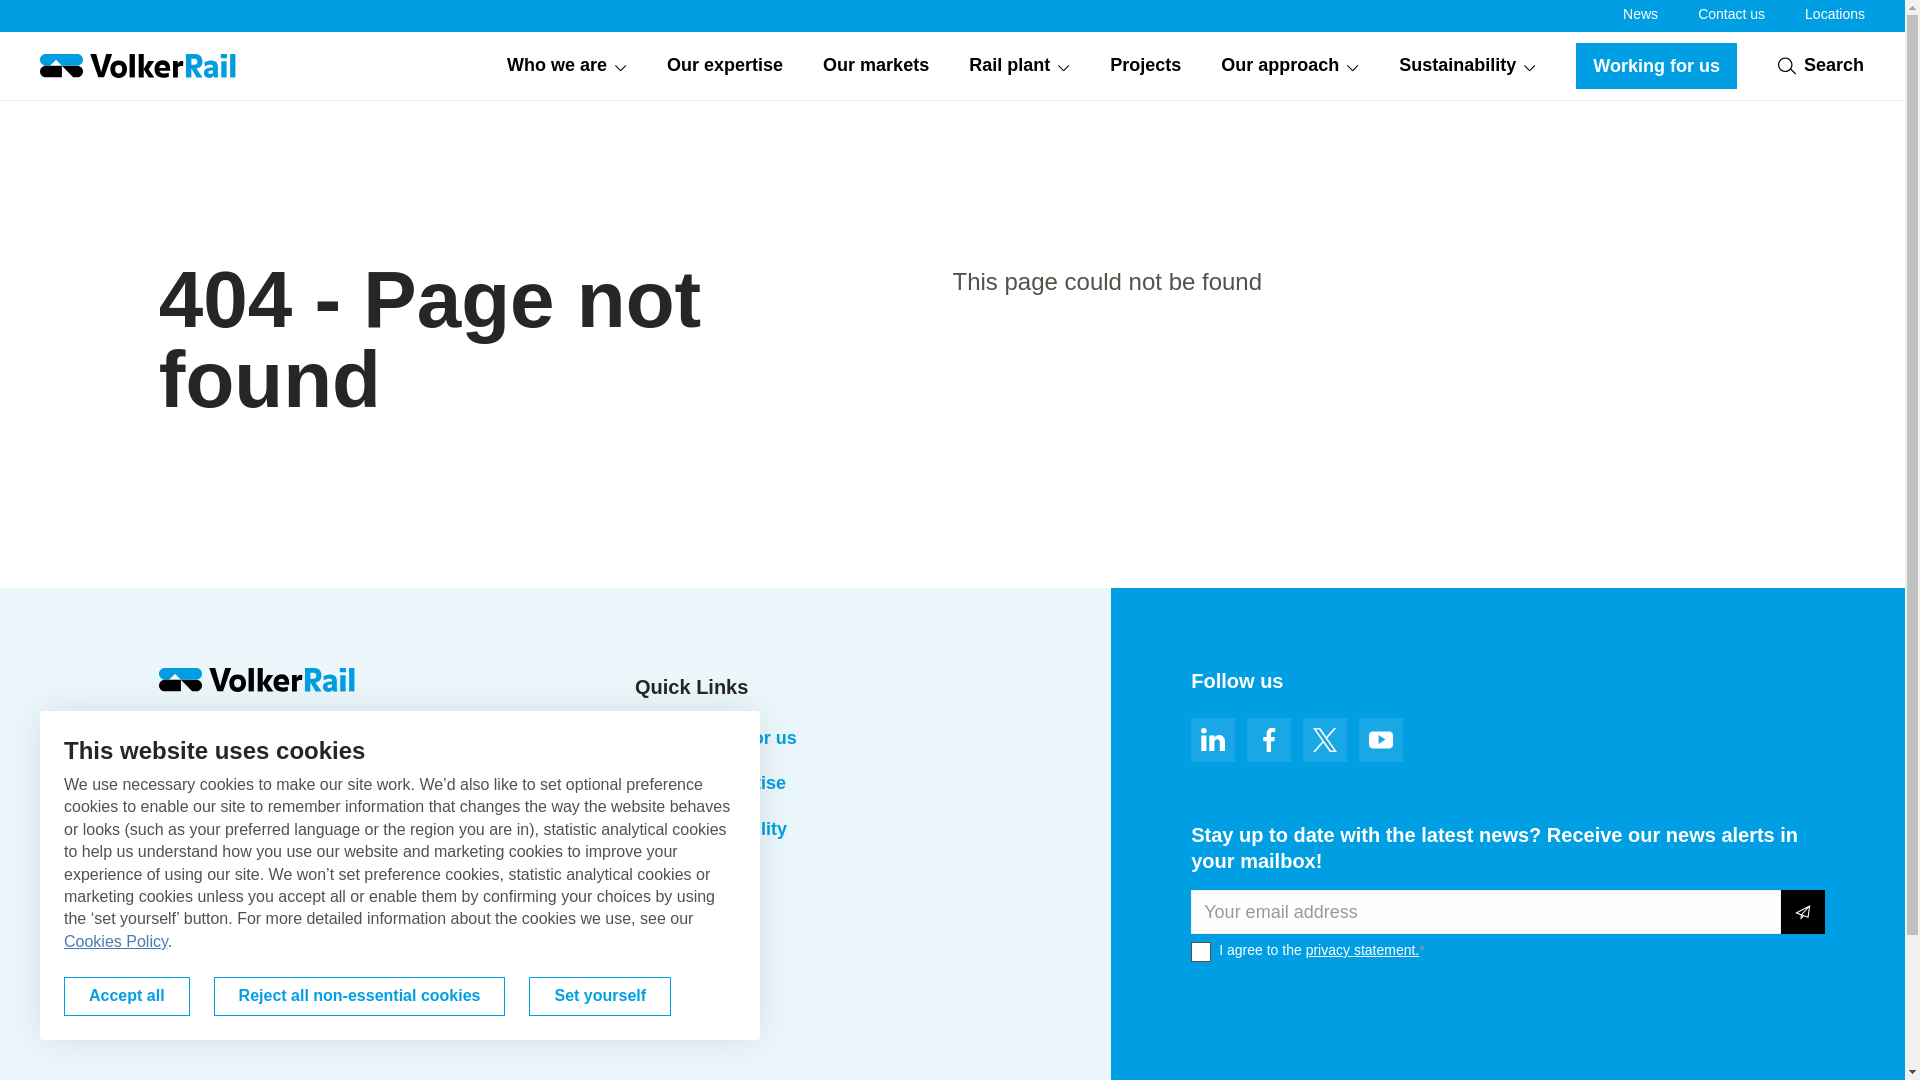 This screenshot has width=1920, height=1080. What do you see at coordinates (1290, 66) in the screenshot?
I see `Our approach` at bounding box center [1290, 66].